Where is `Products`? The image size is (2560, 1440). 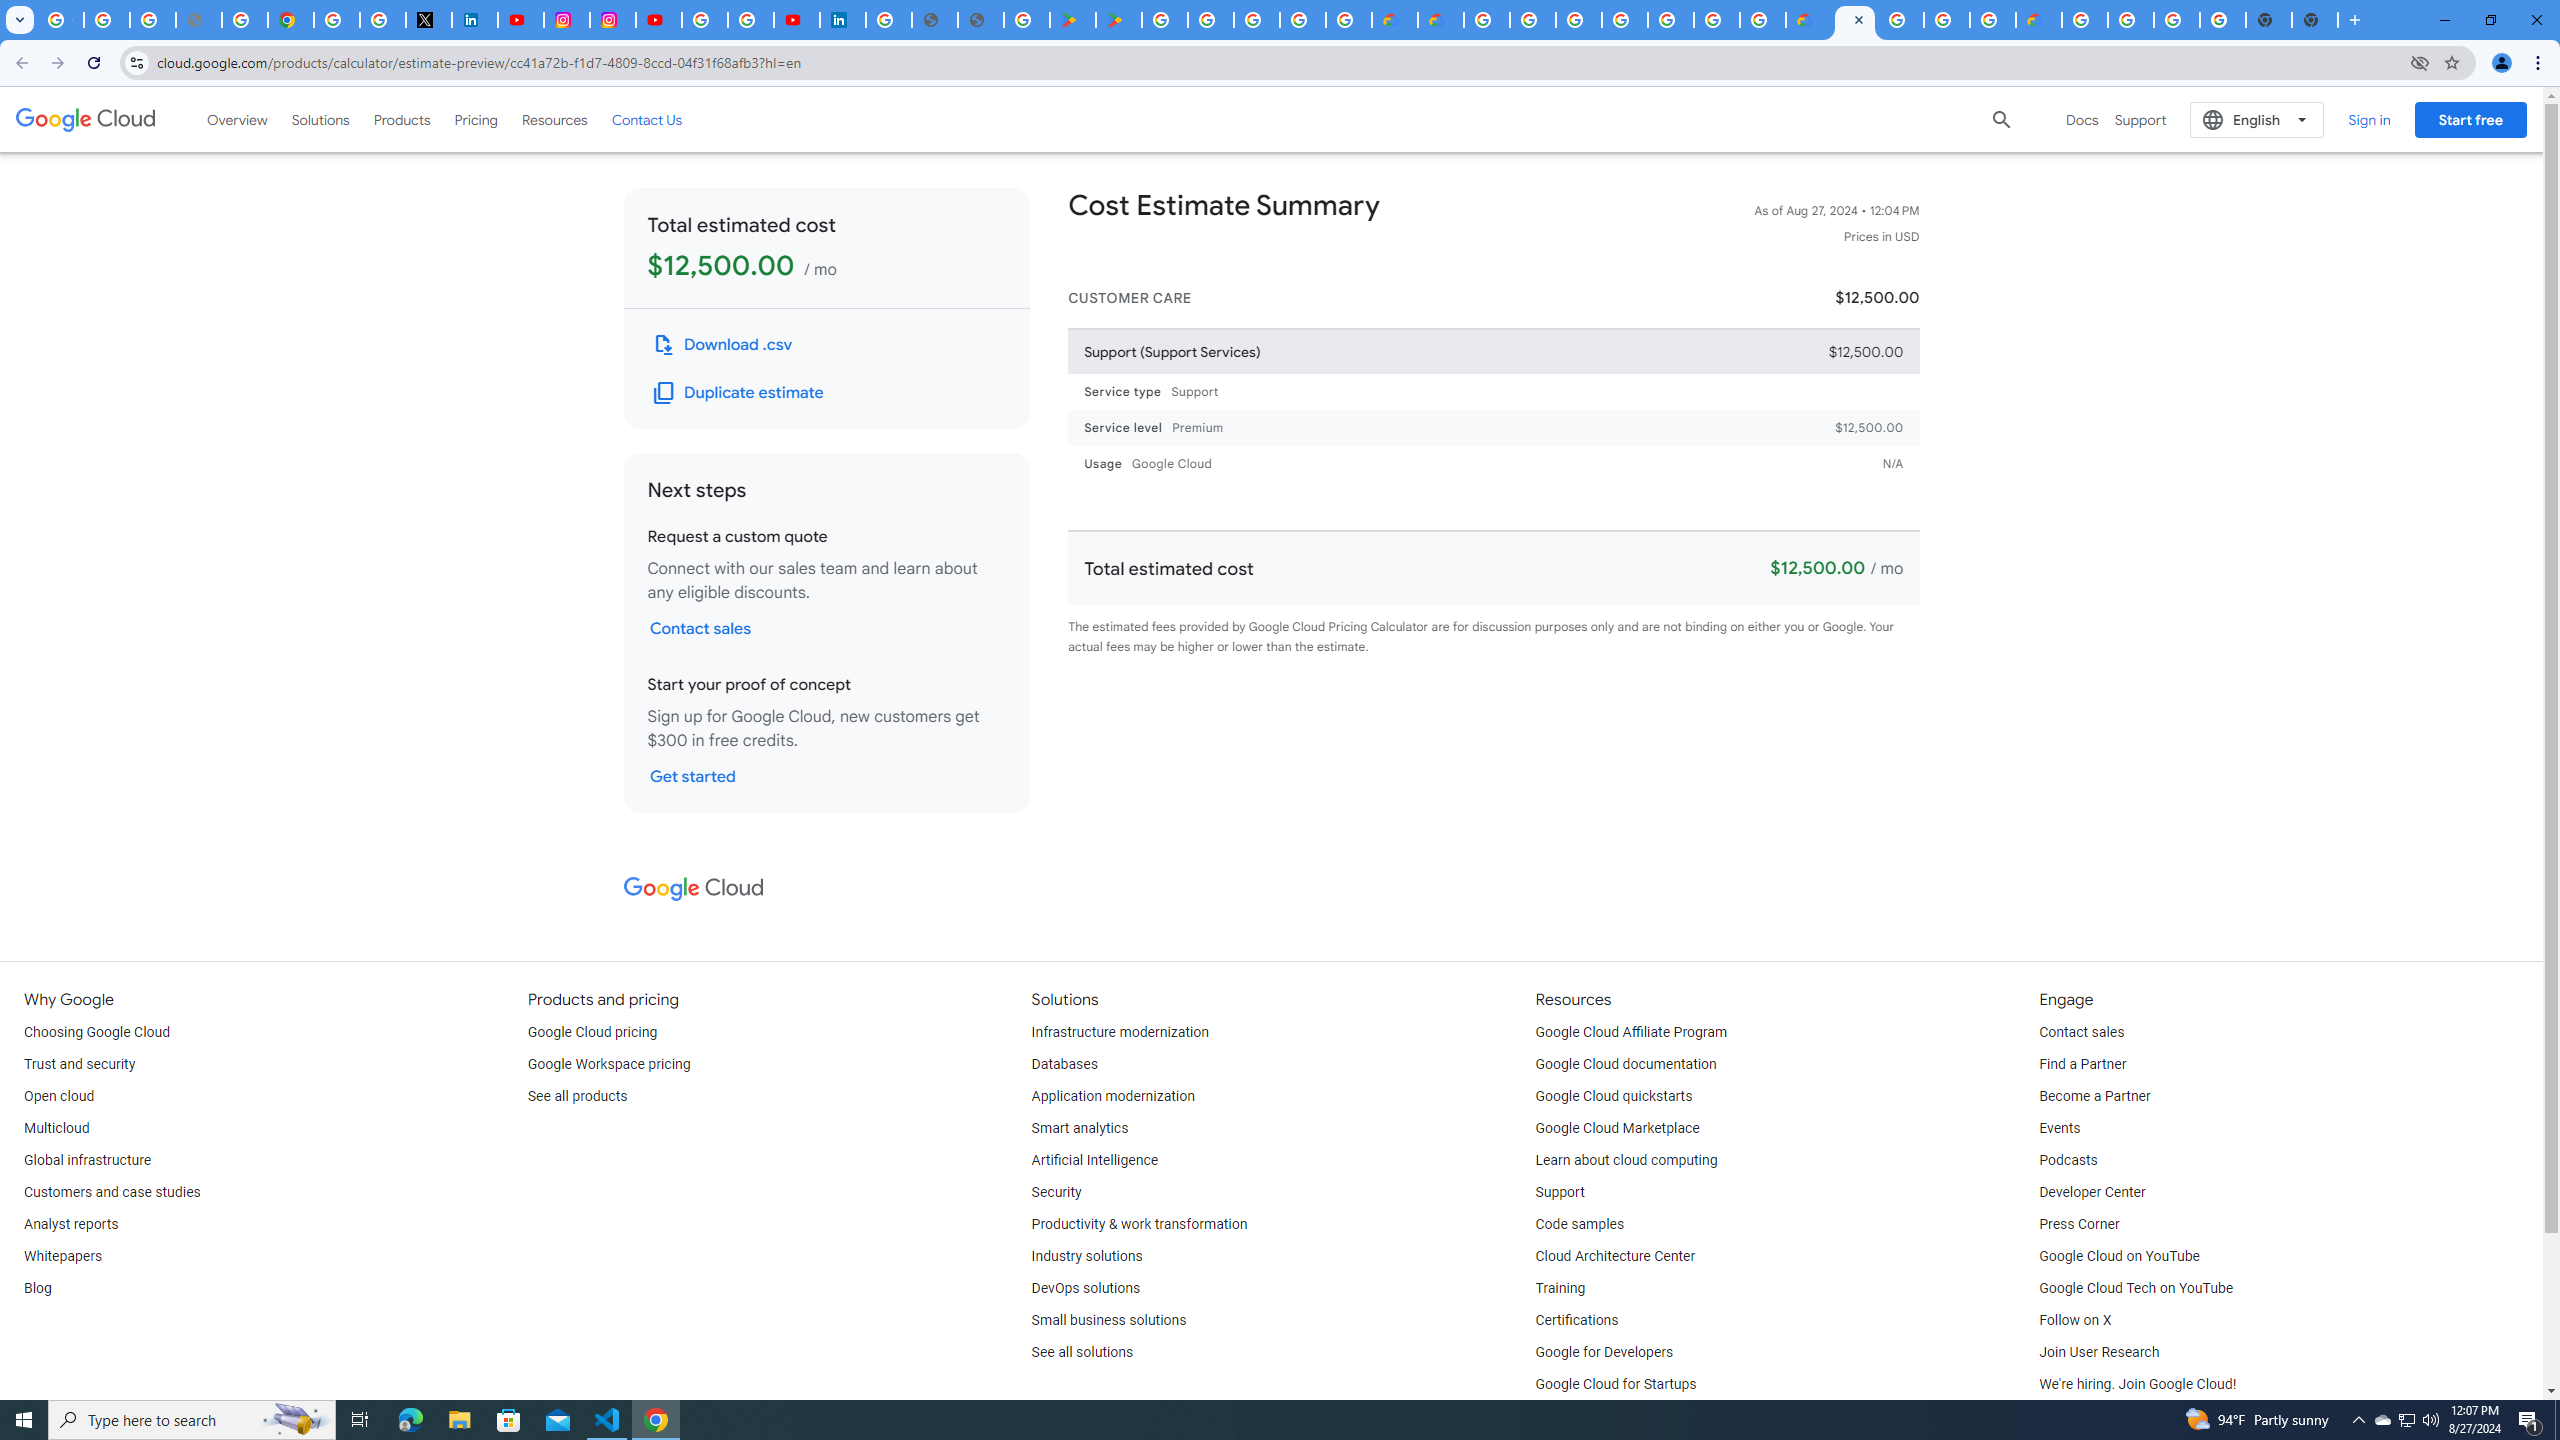
Products is located at coordinates (402, 119).